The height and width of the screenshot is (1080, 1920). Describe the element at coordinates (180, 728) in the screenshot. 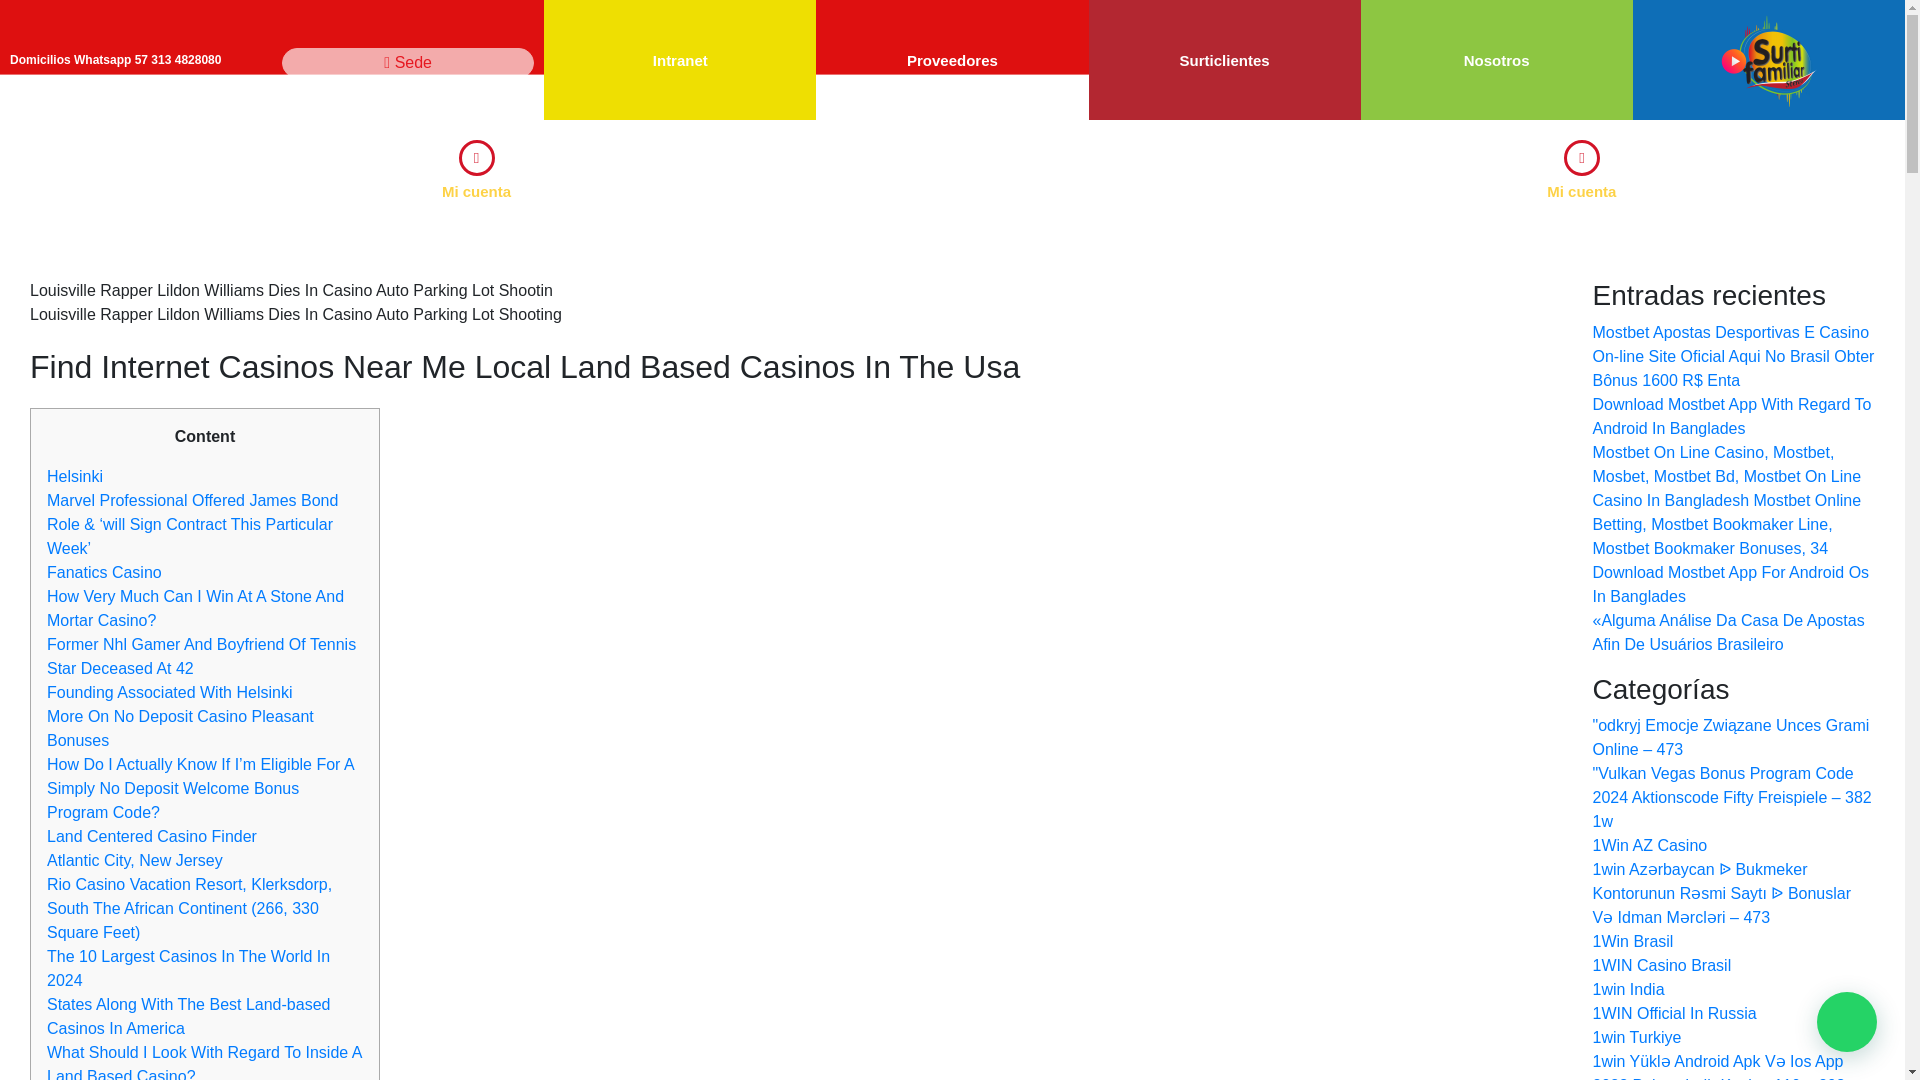

I see `More On No Deposit Casino Pleasant Bonuses` at that location.